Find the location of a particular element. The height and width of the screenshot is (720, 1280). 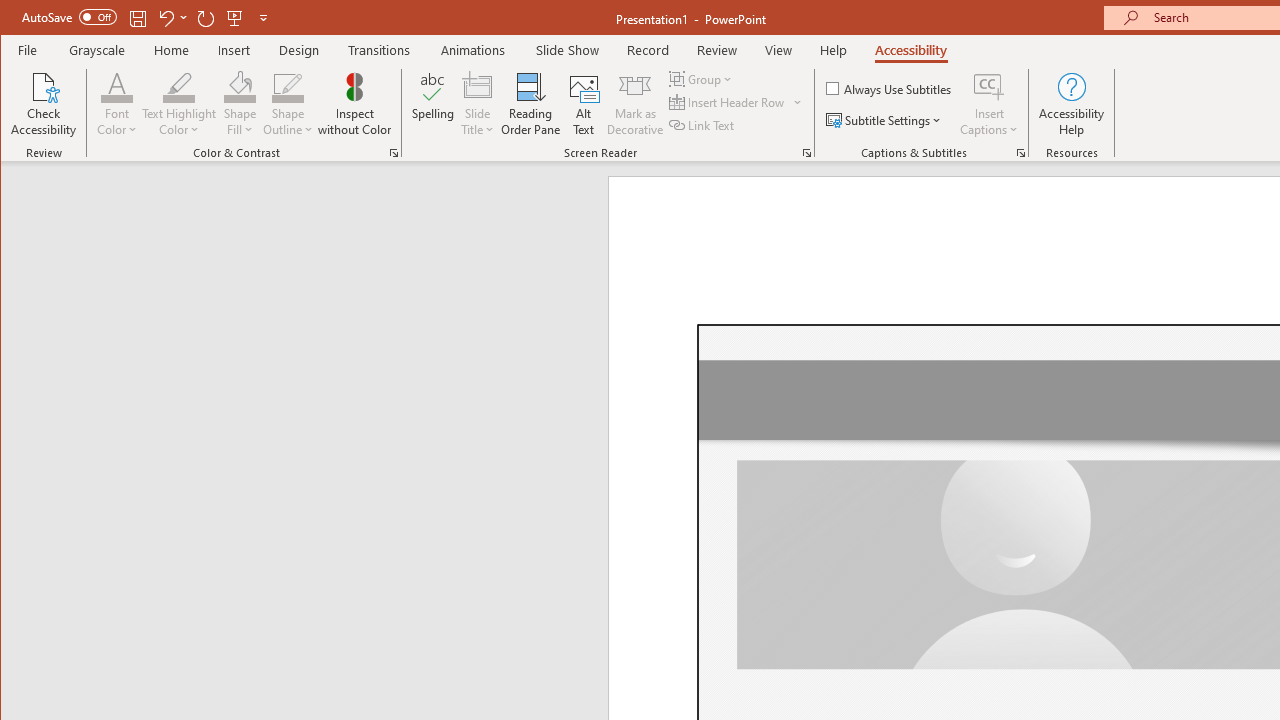

Insert Captions is located at coordinates (989, 104).